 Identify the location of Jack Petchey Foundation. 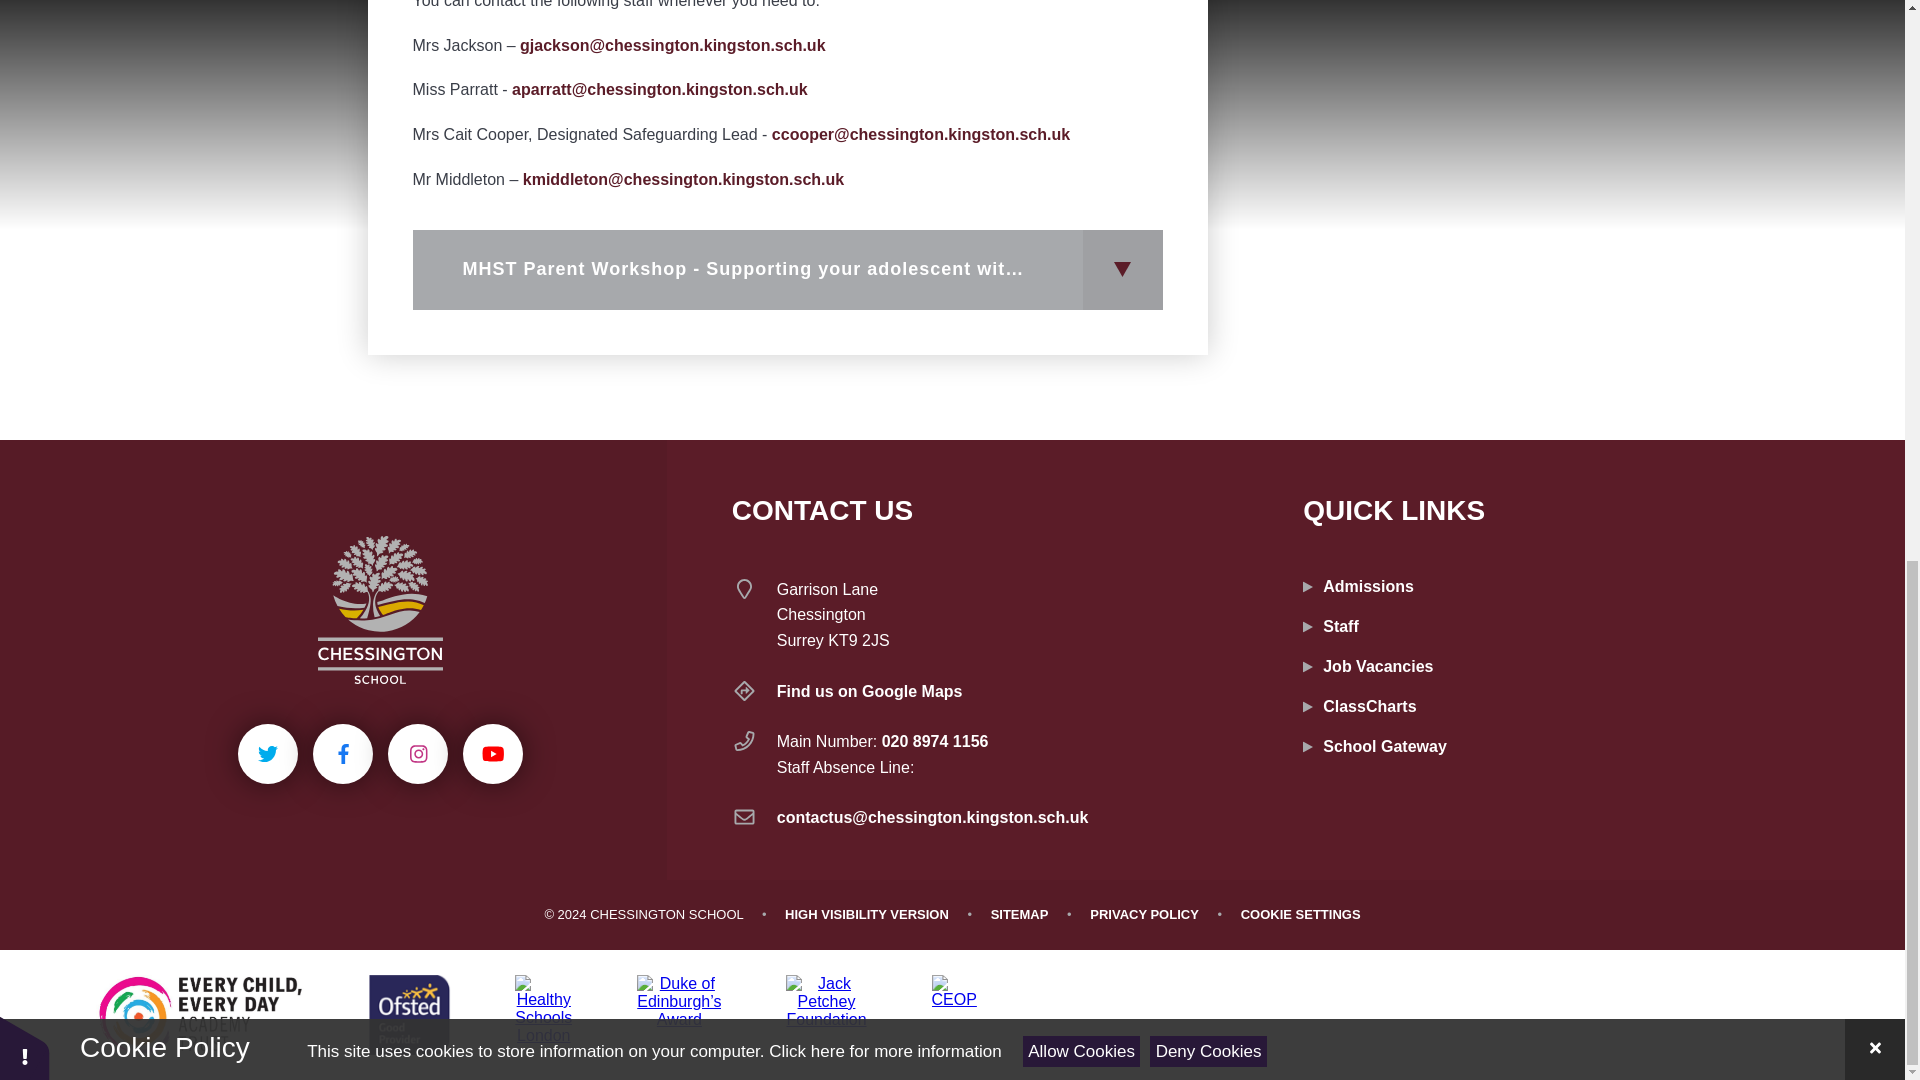
(825, 1015).